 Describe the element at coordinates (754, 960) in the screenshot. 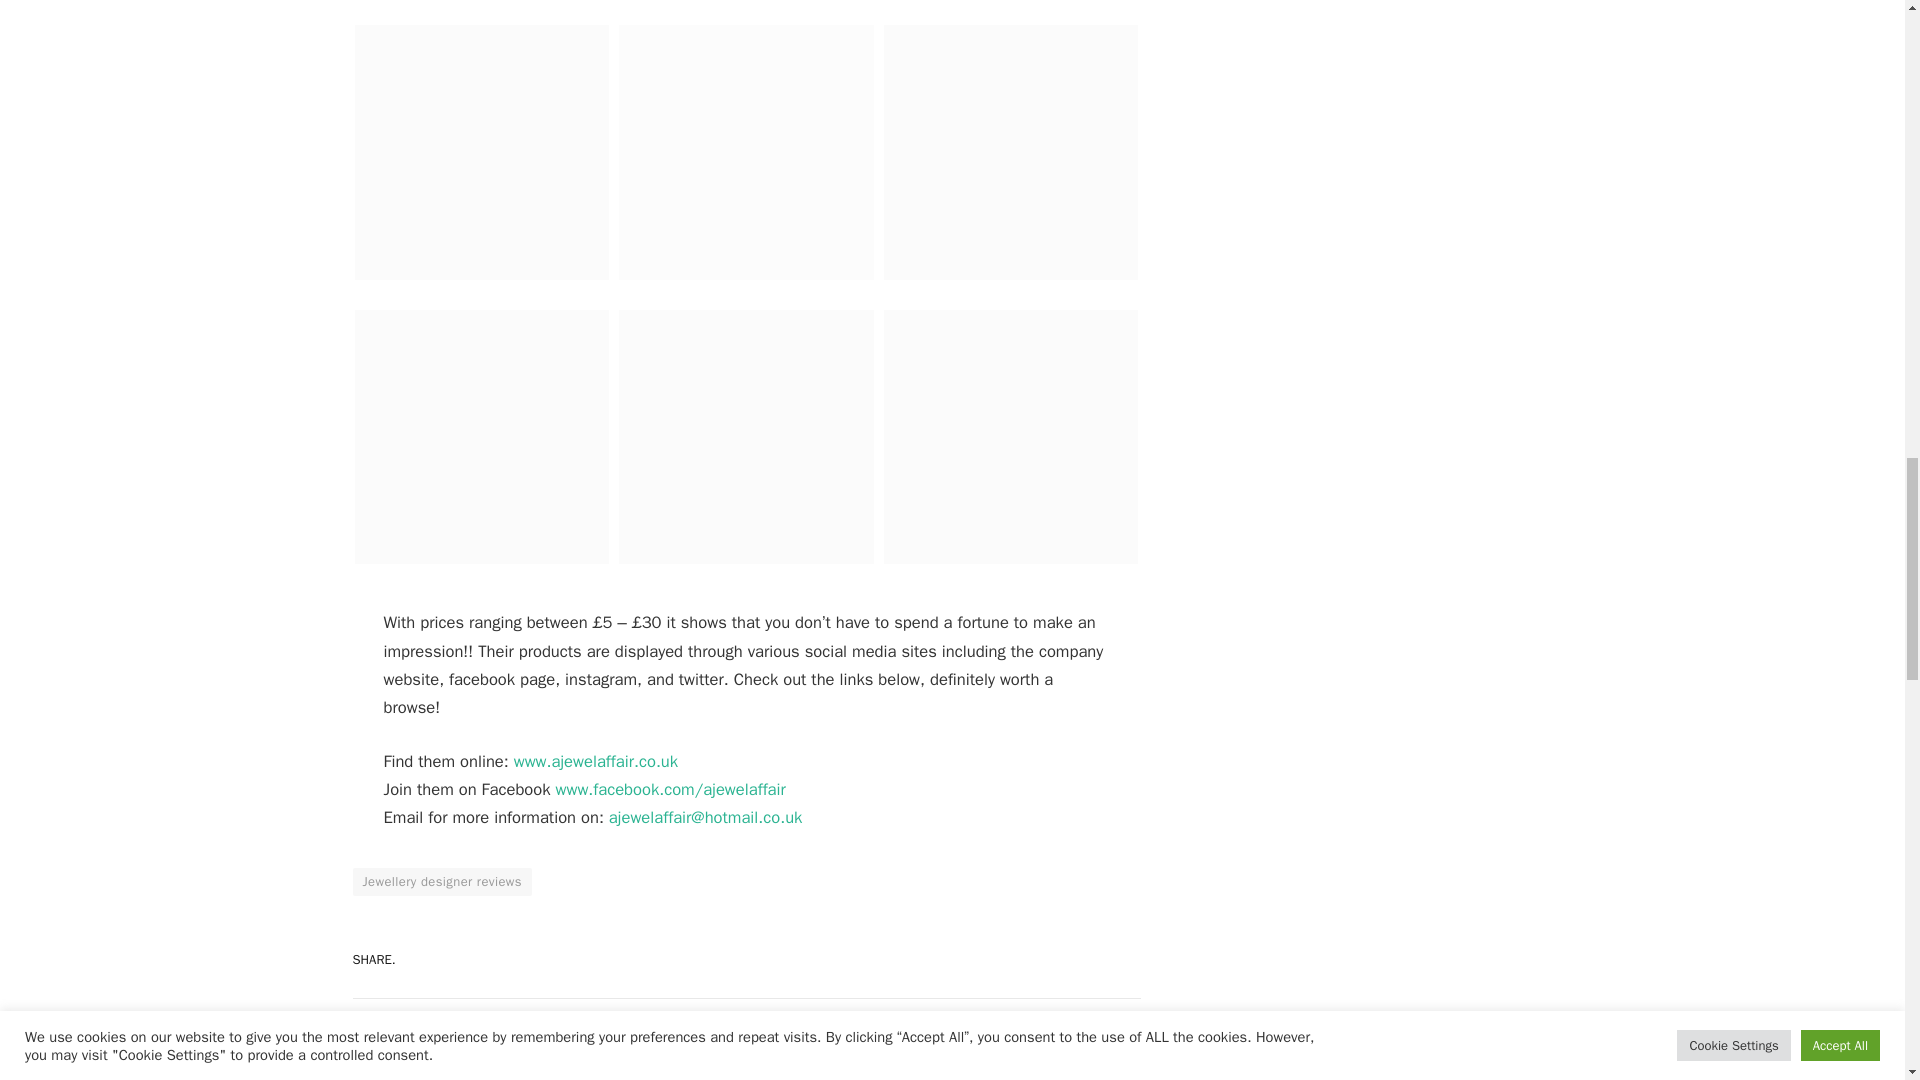

I see `Share on Facebook` at that location.